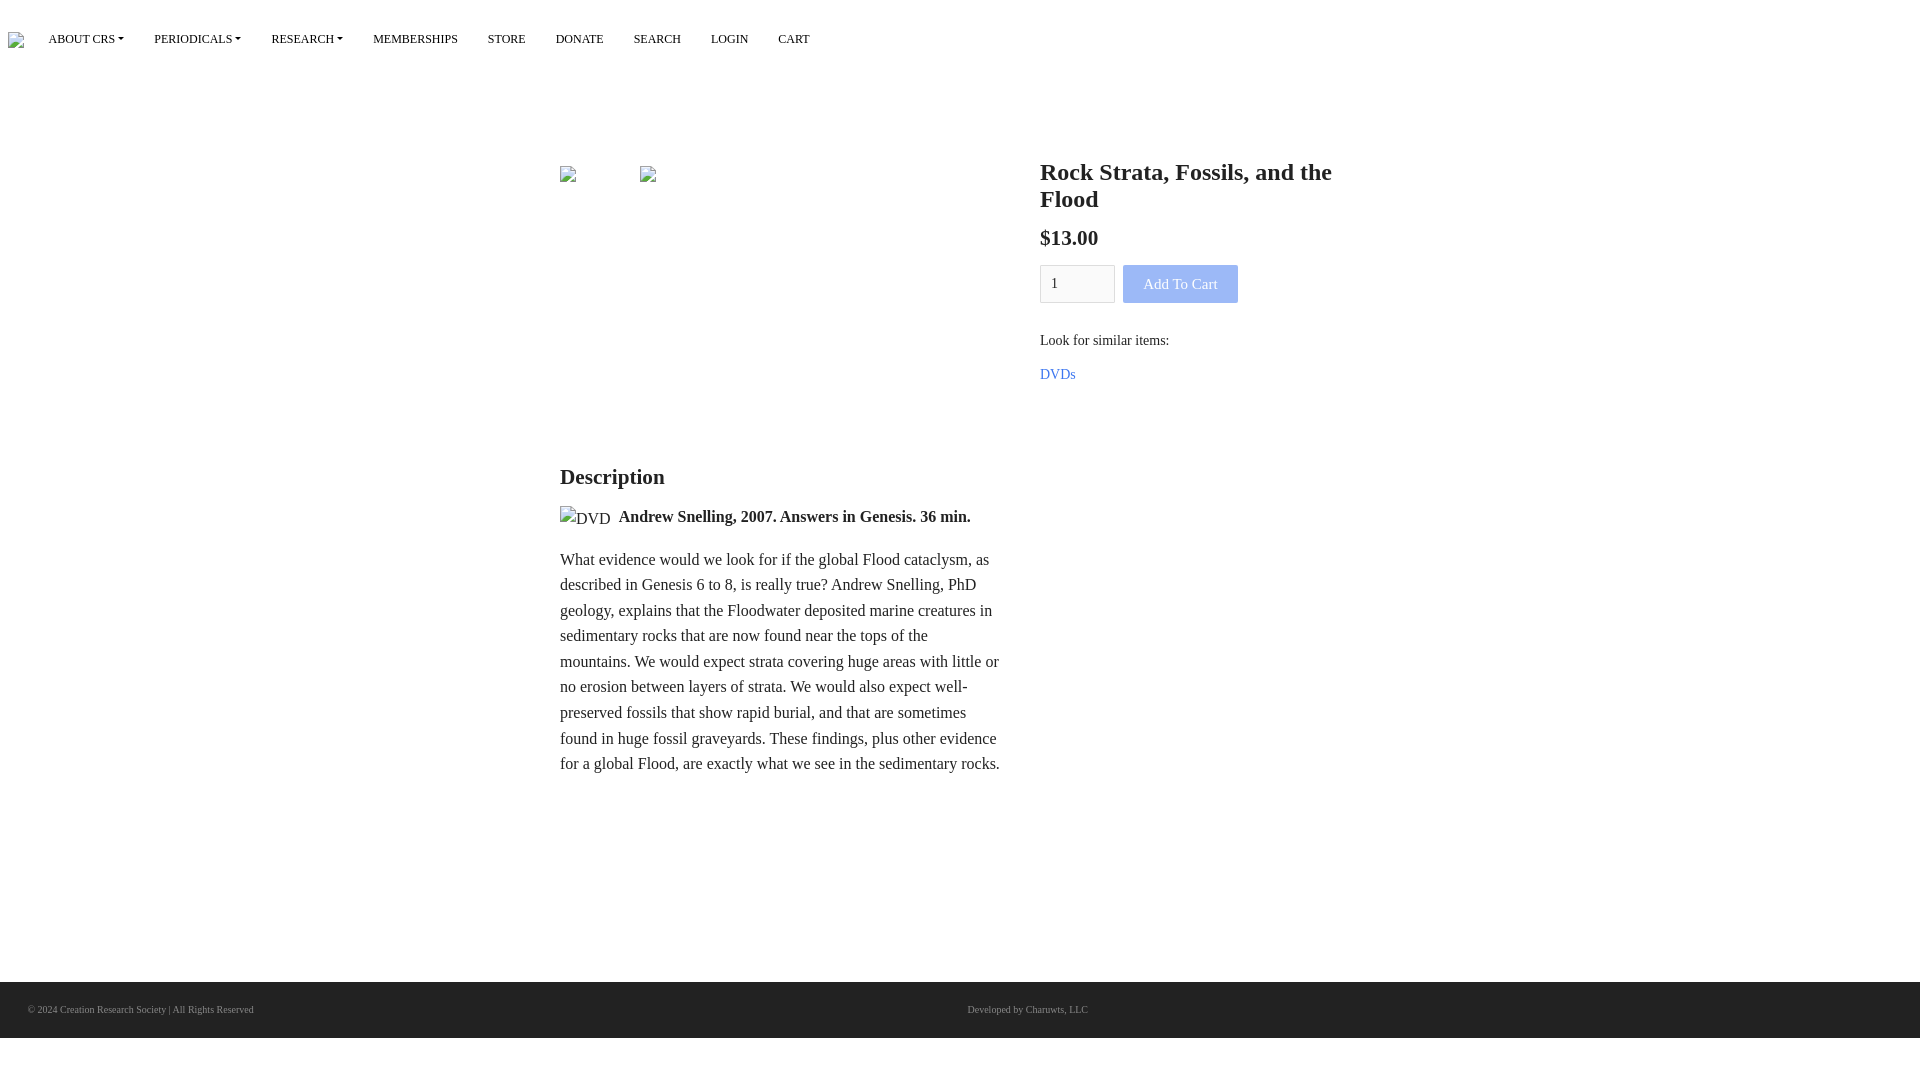 The image size is (1920, 1080). I want to click on RESEARCH, so click(306, 39).